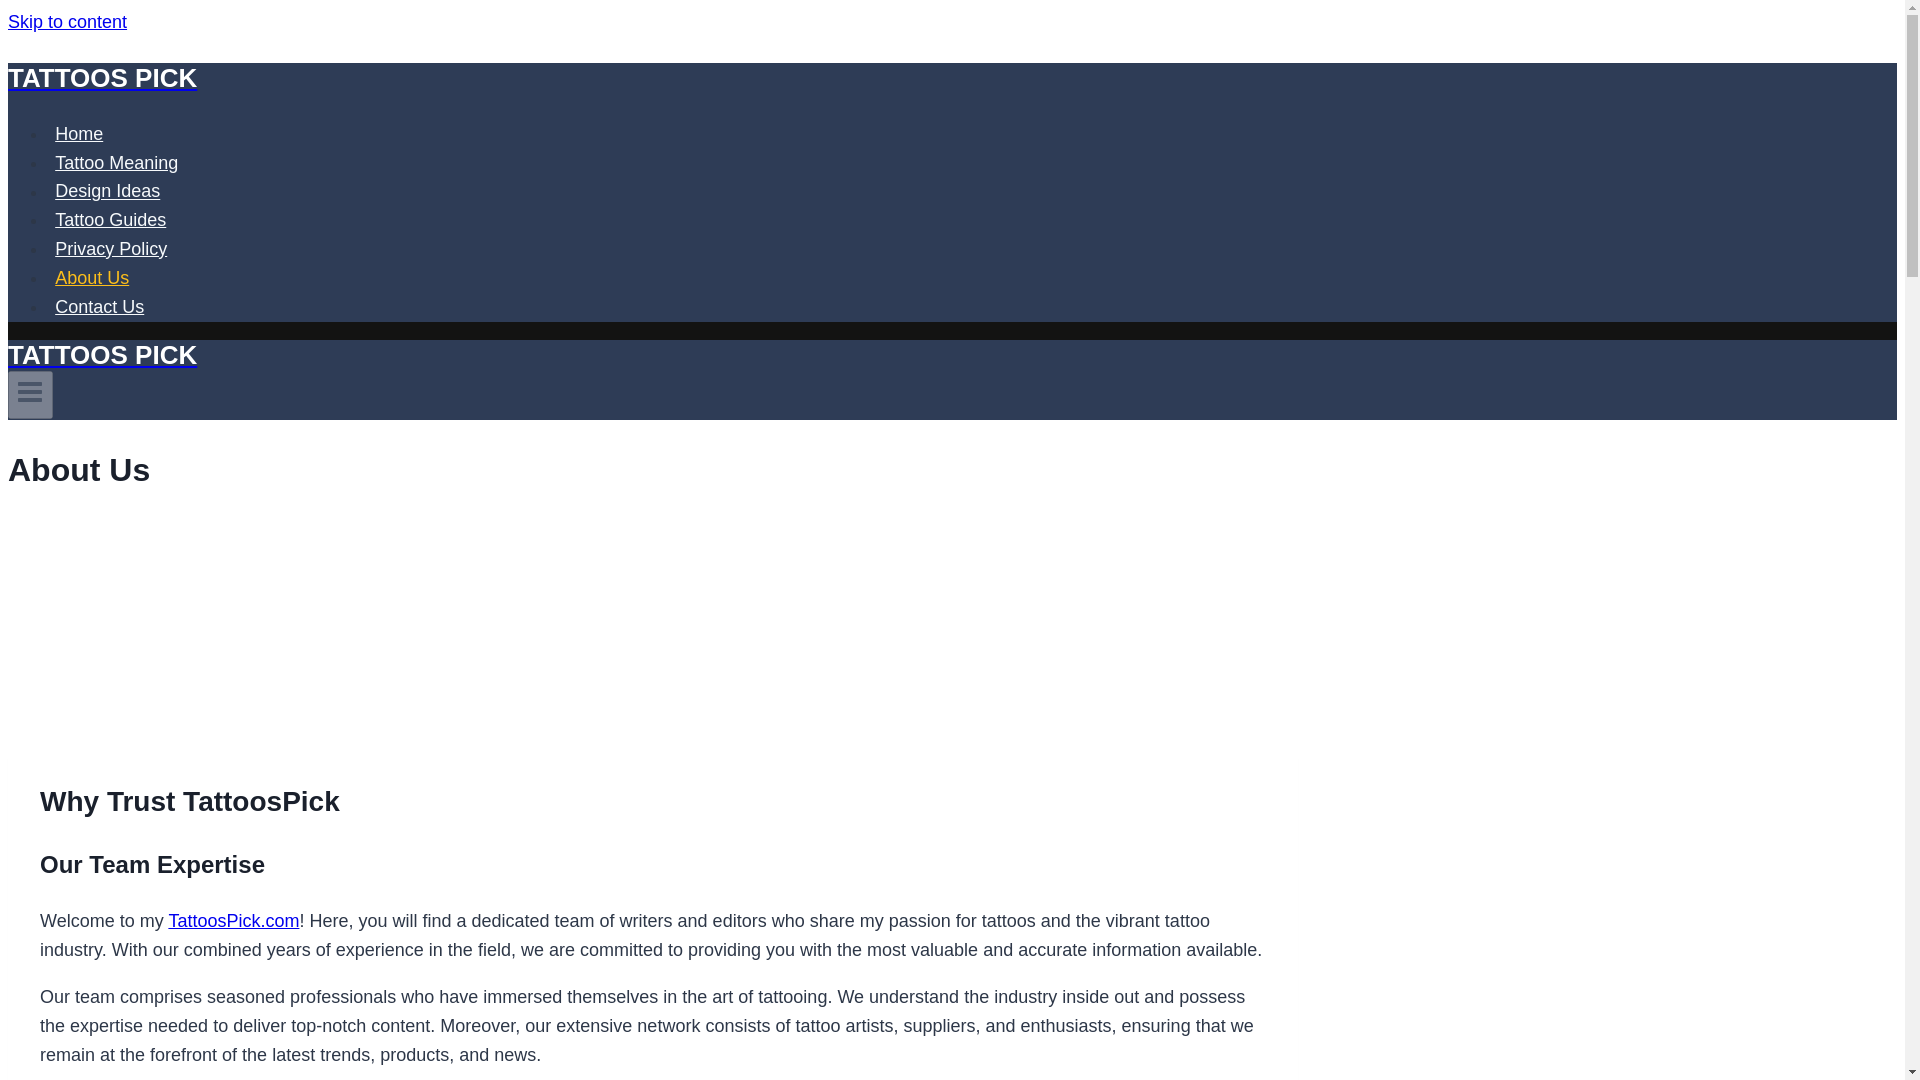 This screenshot has height=1080, width=1920. Describe the element at coordinates (652, 356) in the screenshot. I see `TATTOOS PICK` at that location.